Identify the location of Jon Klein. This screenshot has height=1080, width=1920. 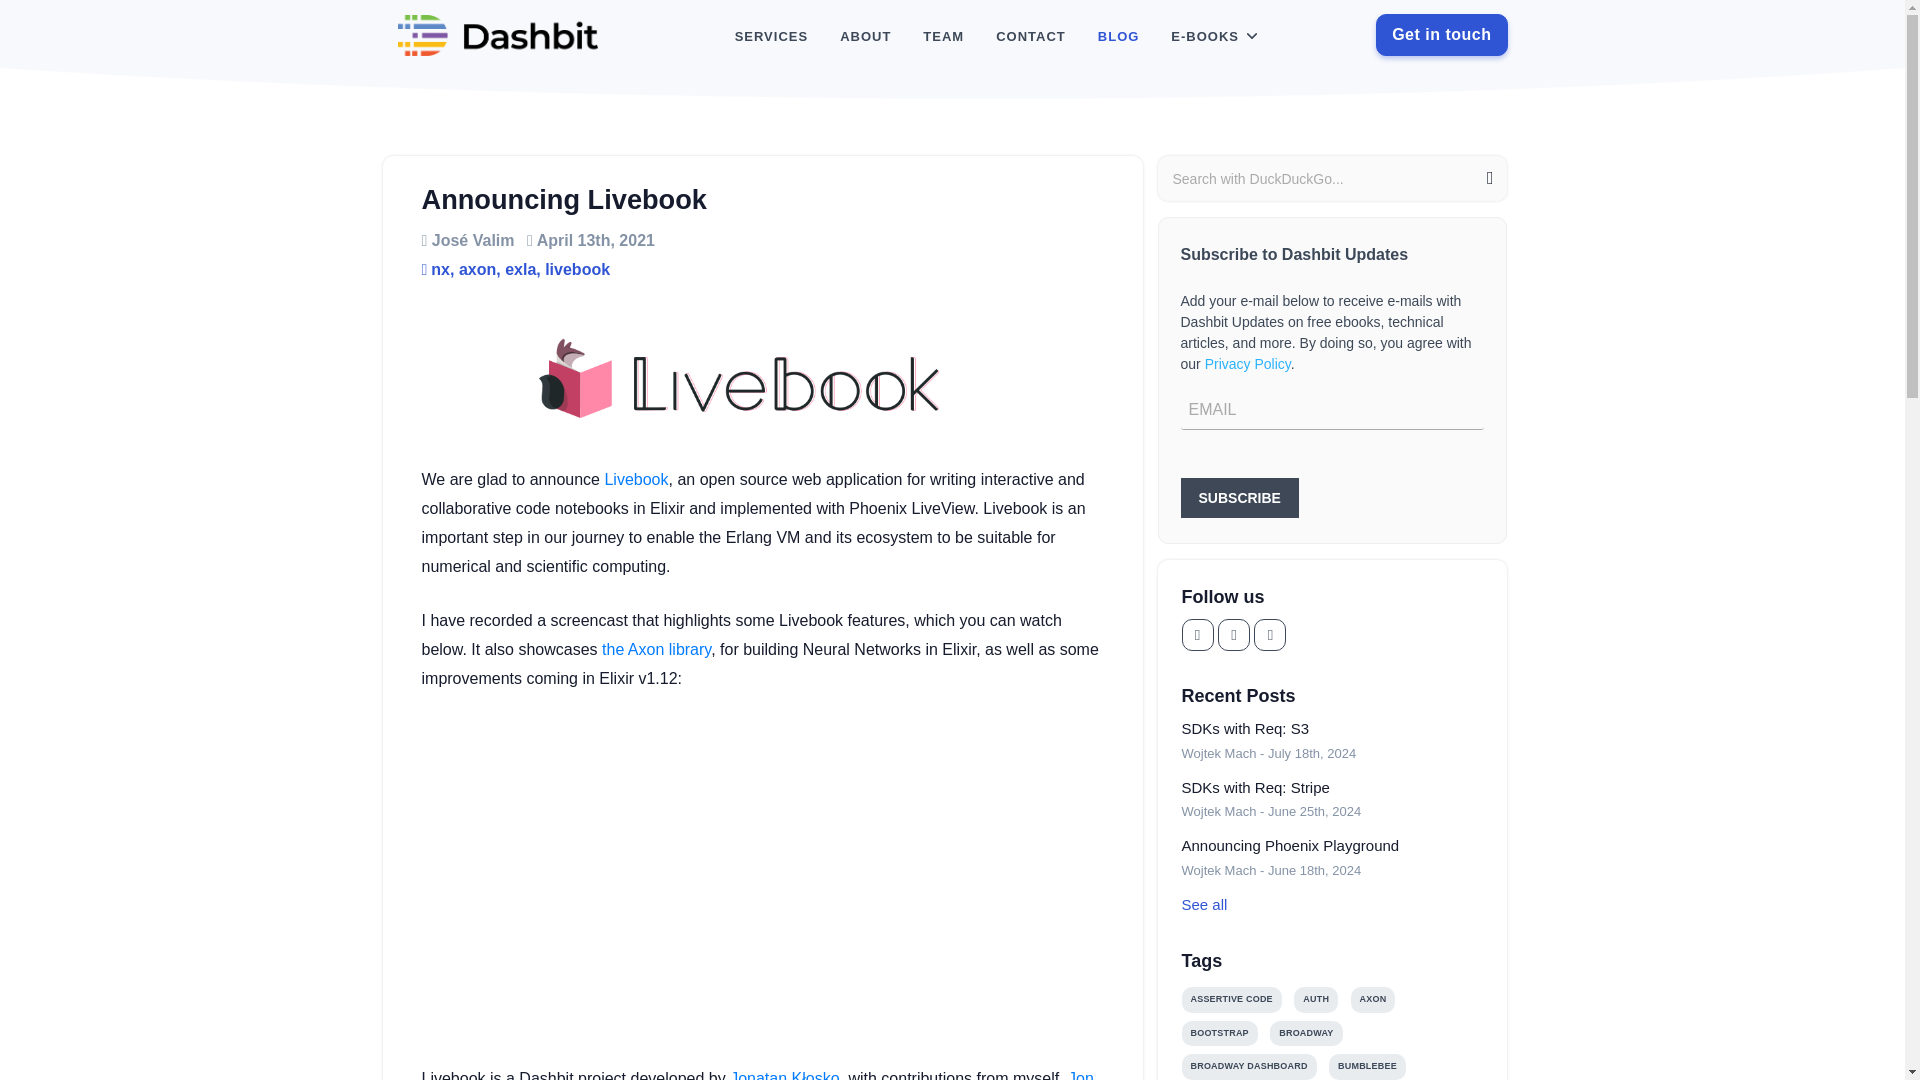
(758, 1075).